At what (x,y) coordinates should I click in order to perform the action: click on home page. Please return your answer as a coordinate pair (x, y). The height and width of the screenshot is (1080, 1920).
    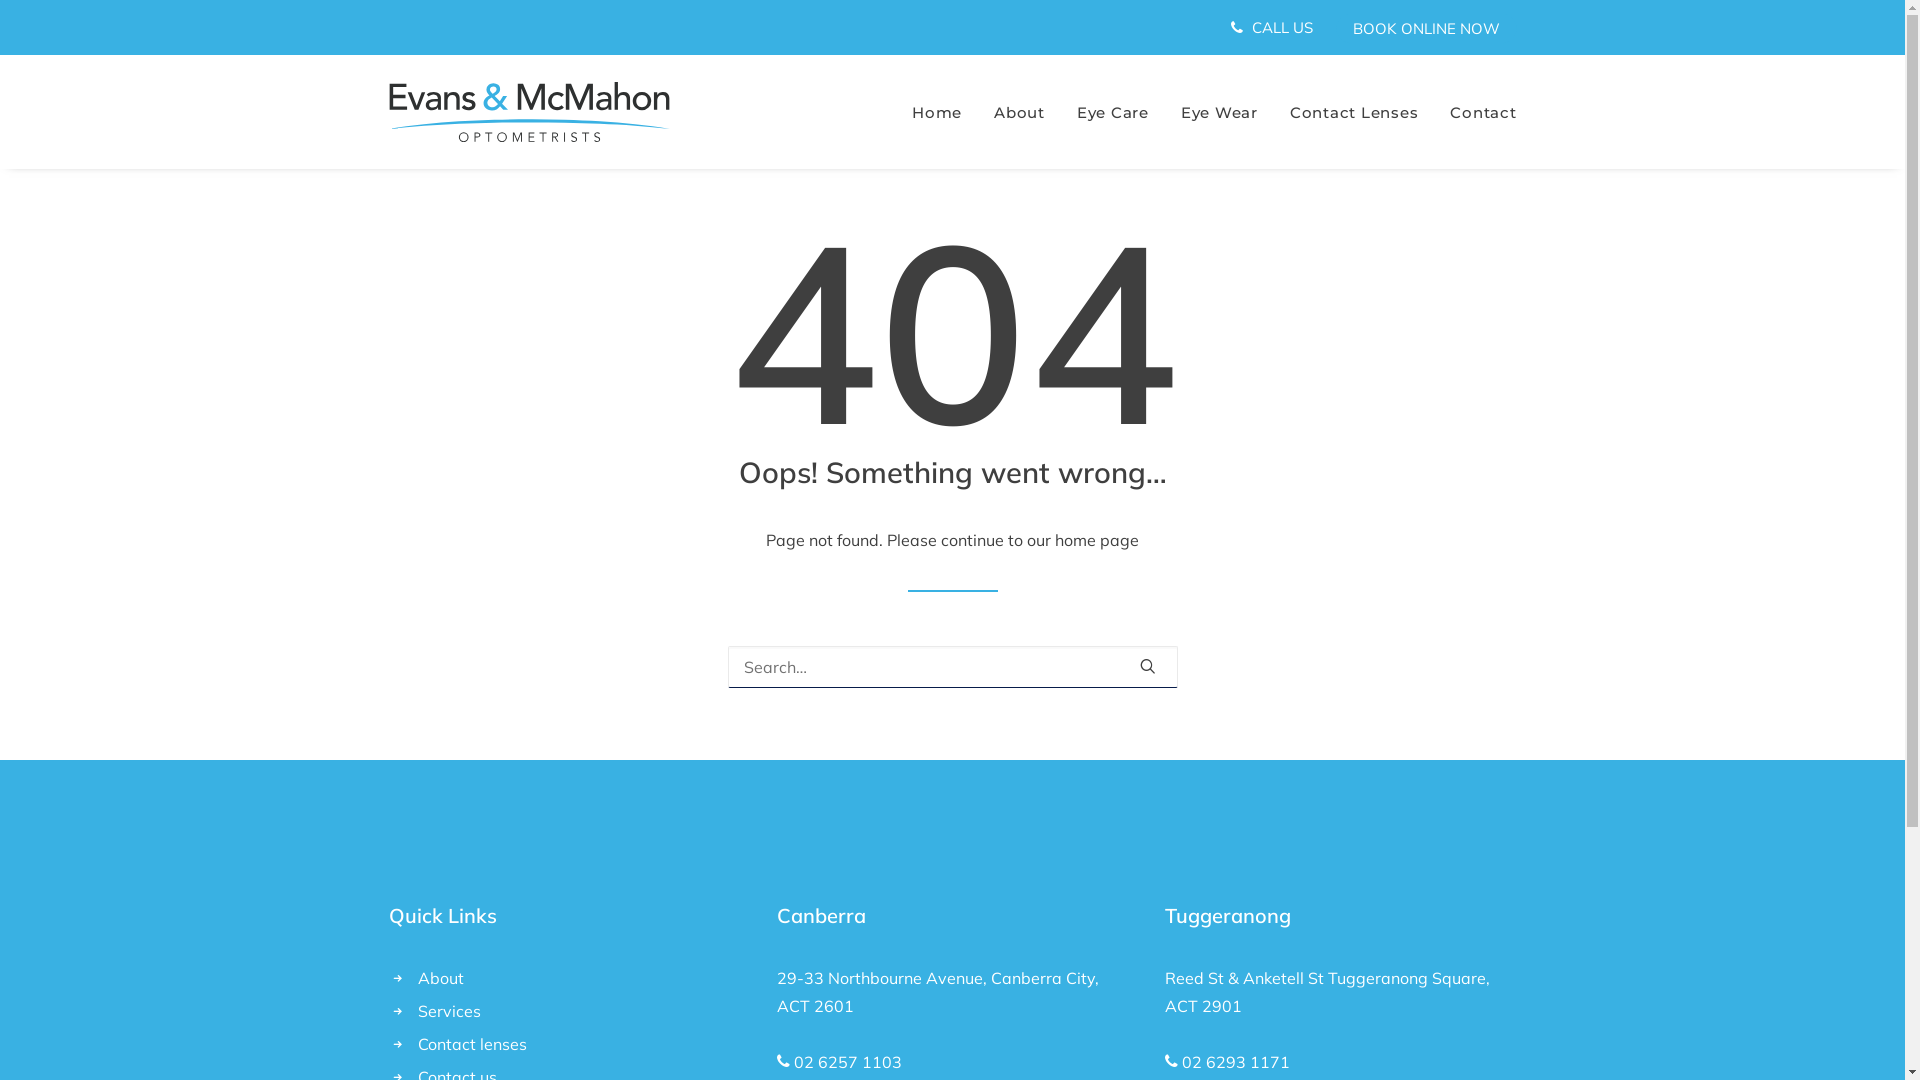
    Looking at the image, I should click on (1097, 540).